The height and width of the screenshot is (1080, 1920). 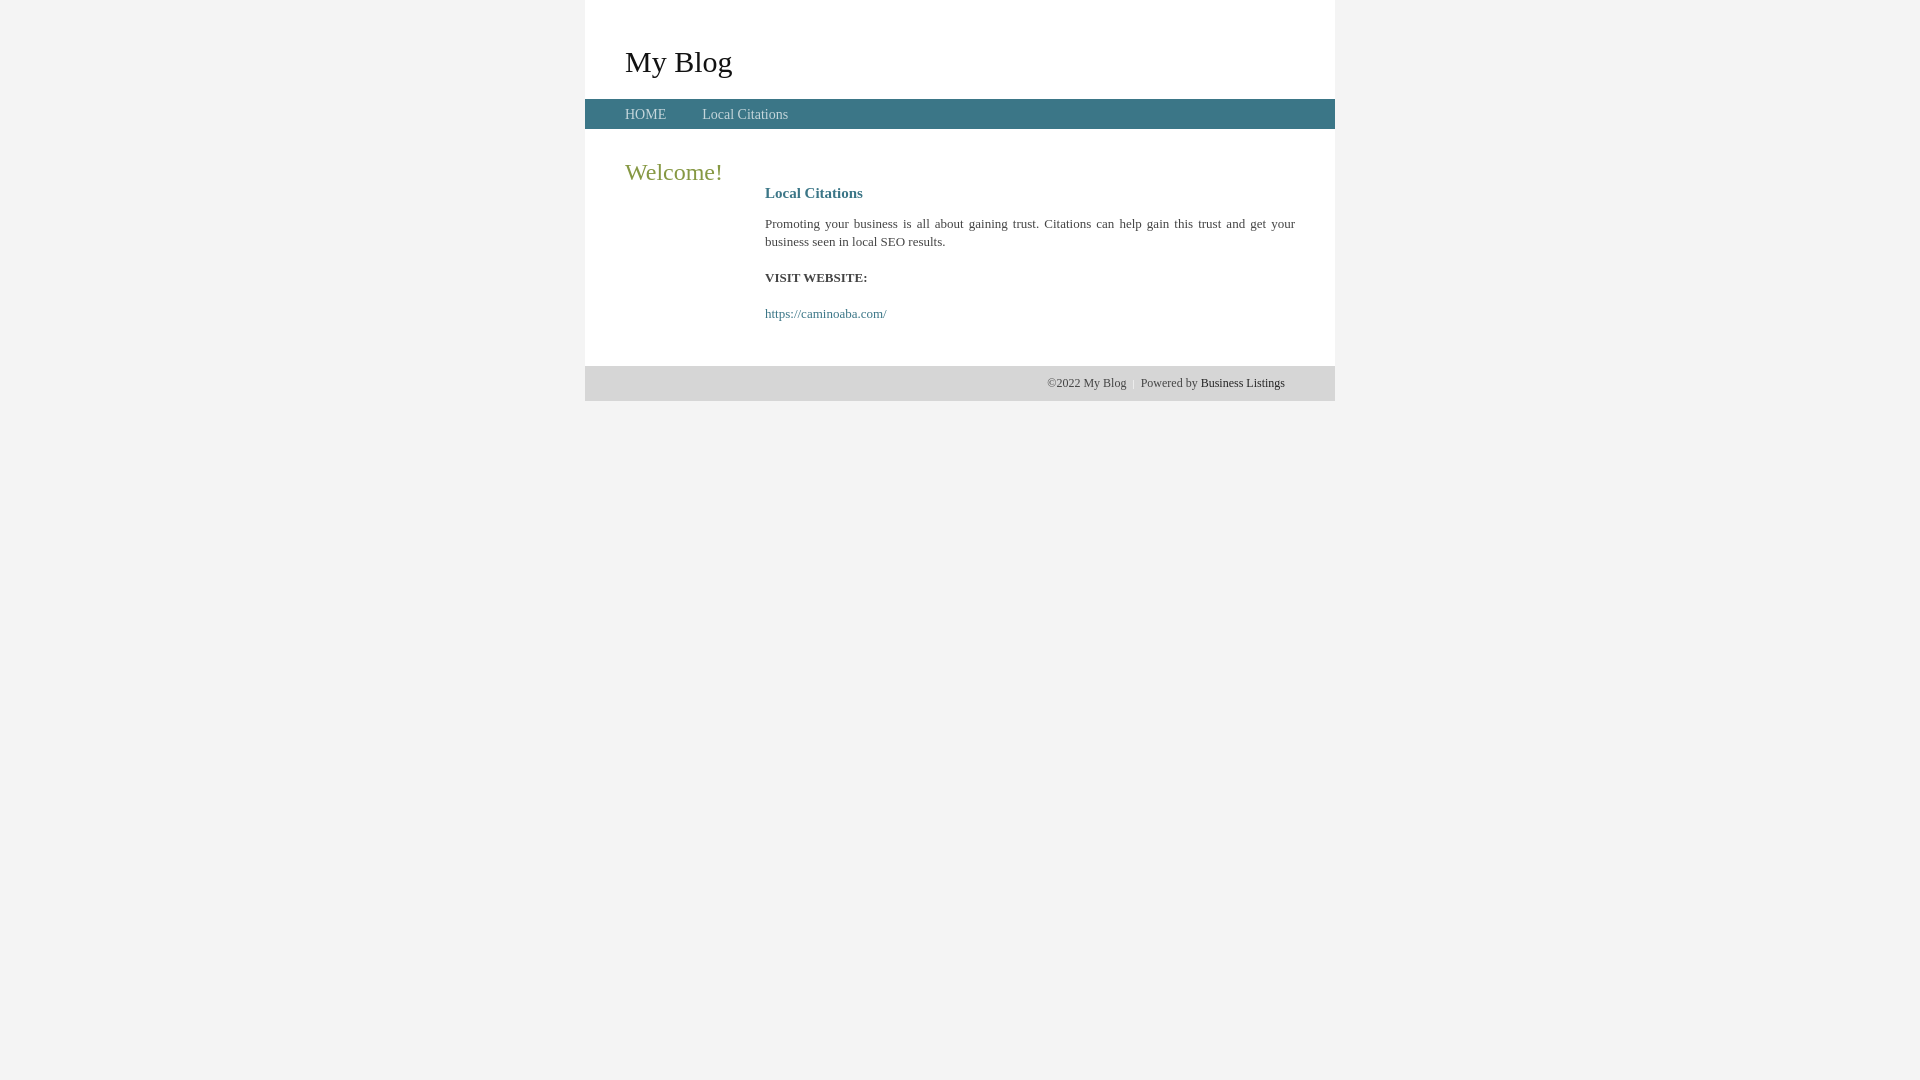 What do you see at coordinates (826, 314) in the screenshot?
I see `https://caminoaba.com/` at bounding box center [826, 314].